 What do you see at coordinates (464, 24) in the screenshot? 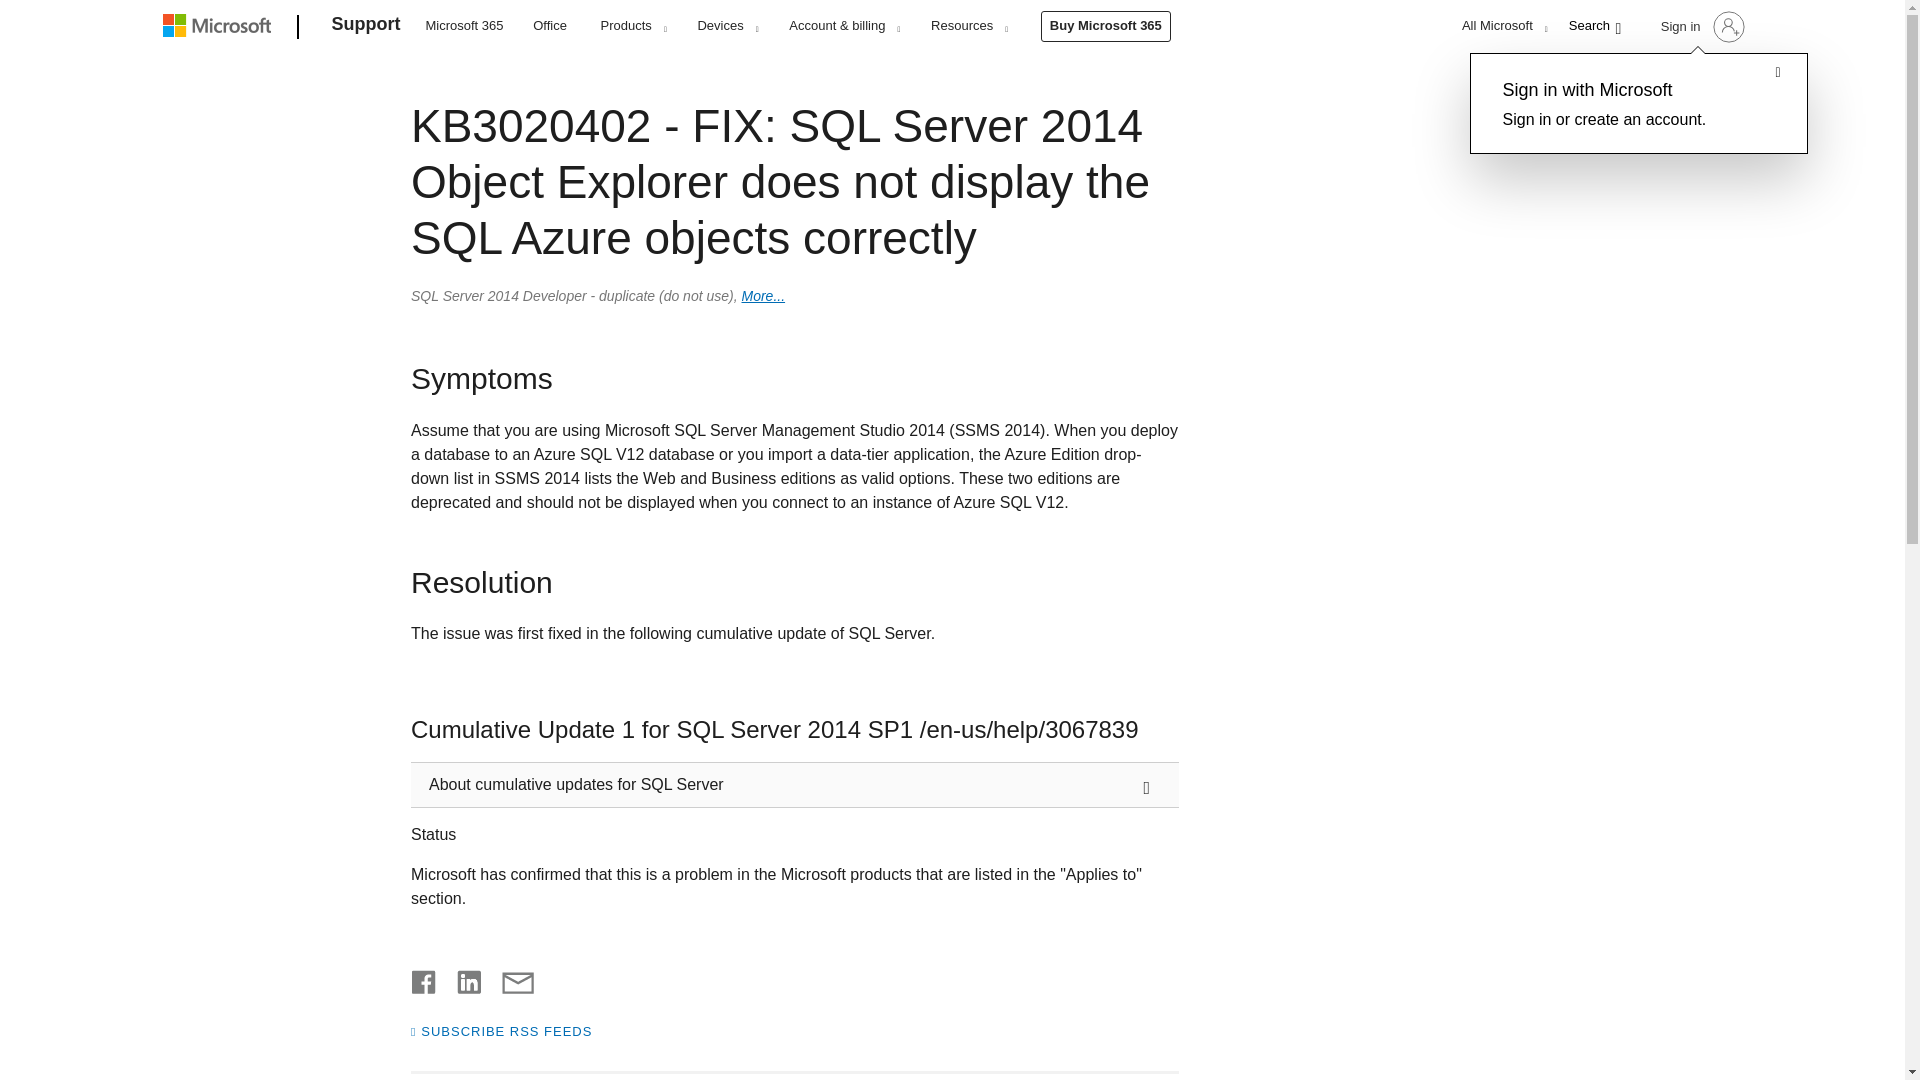
I see `Microsoft 365` at bounding box center [464, 24].